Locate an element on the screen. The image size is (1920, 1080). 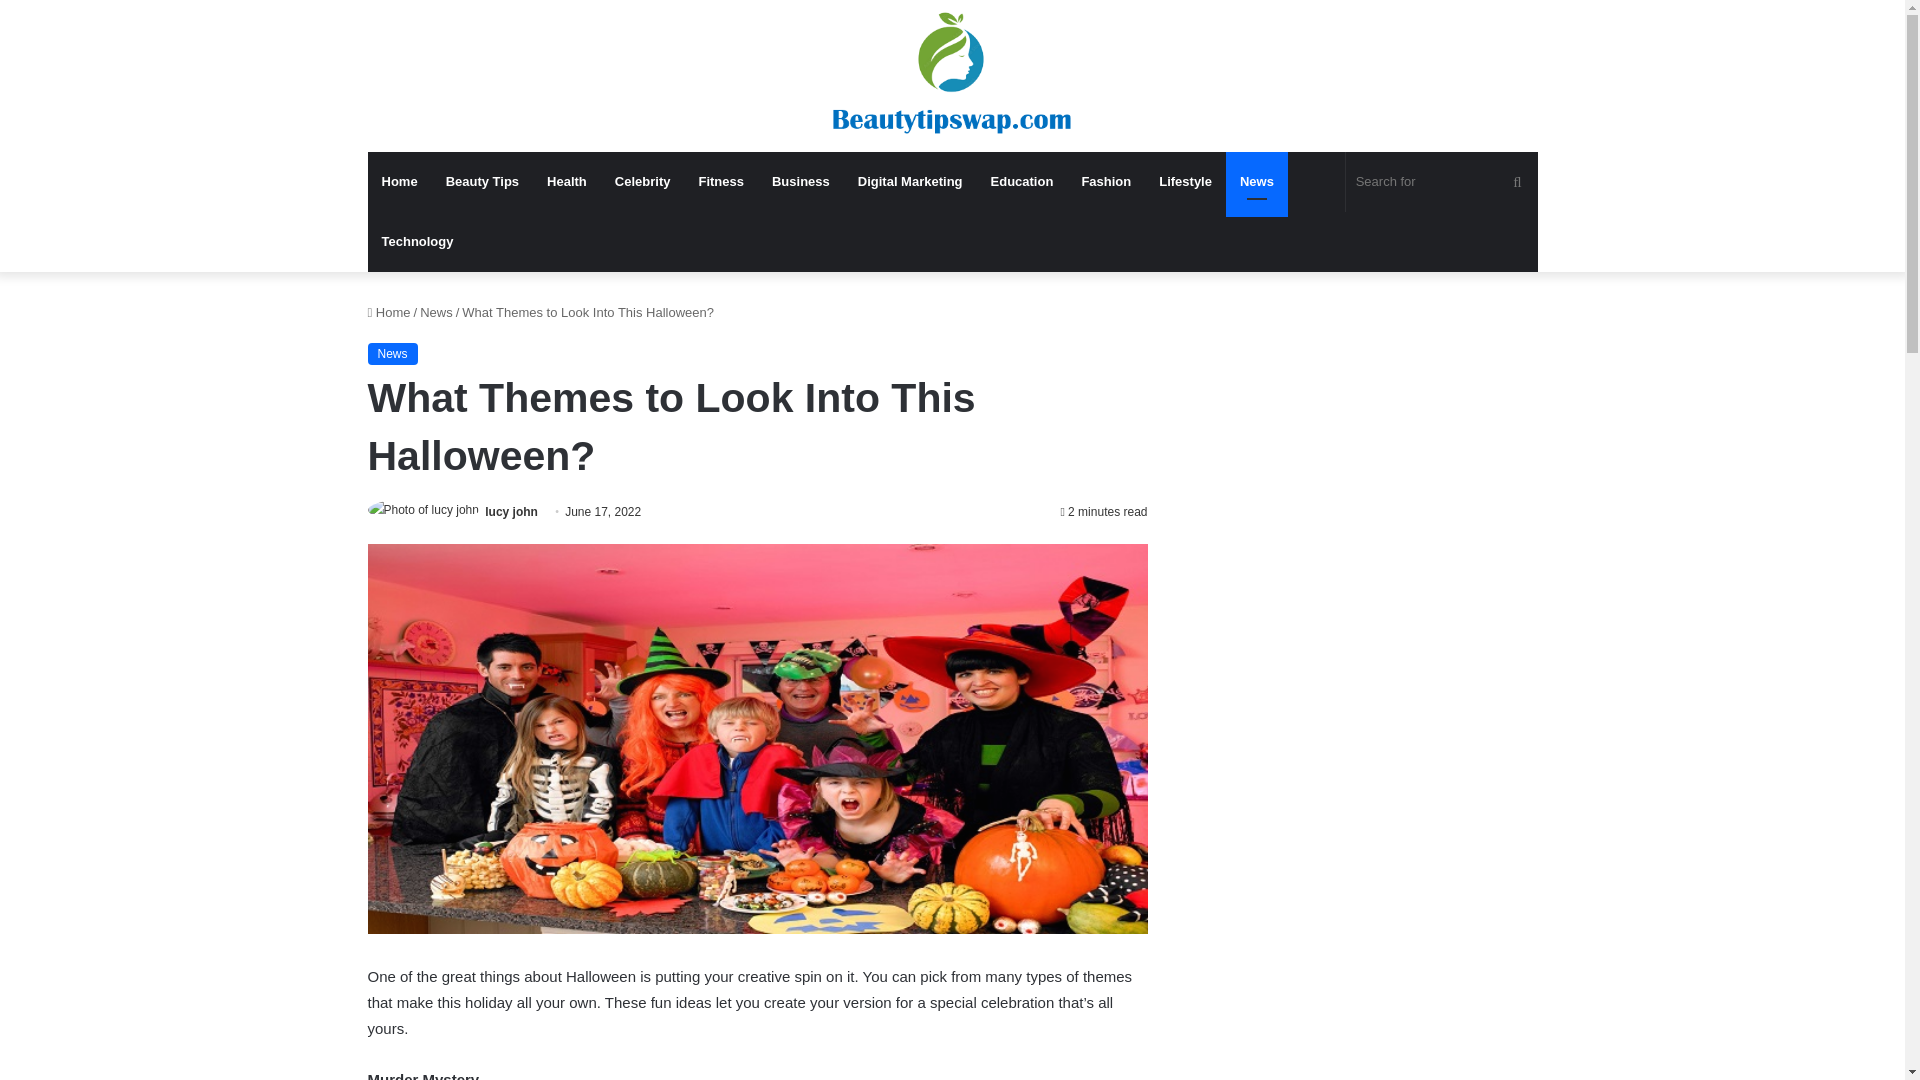
Lifestyle is located at coordinates (1185, 182).